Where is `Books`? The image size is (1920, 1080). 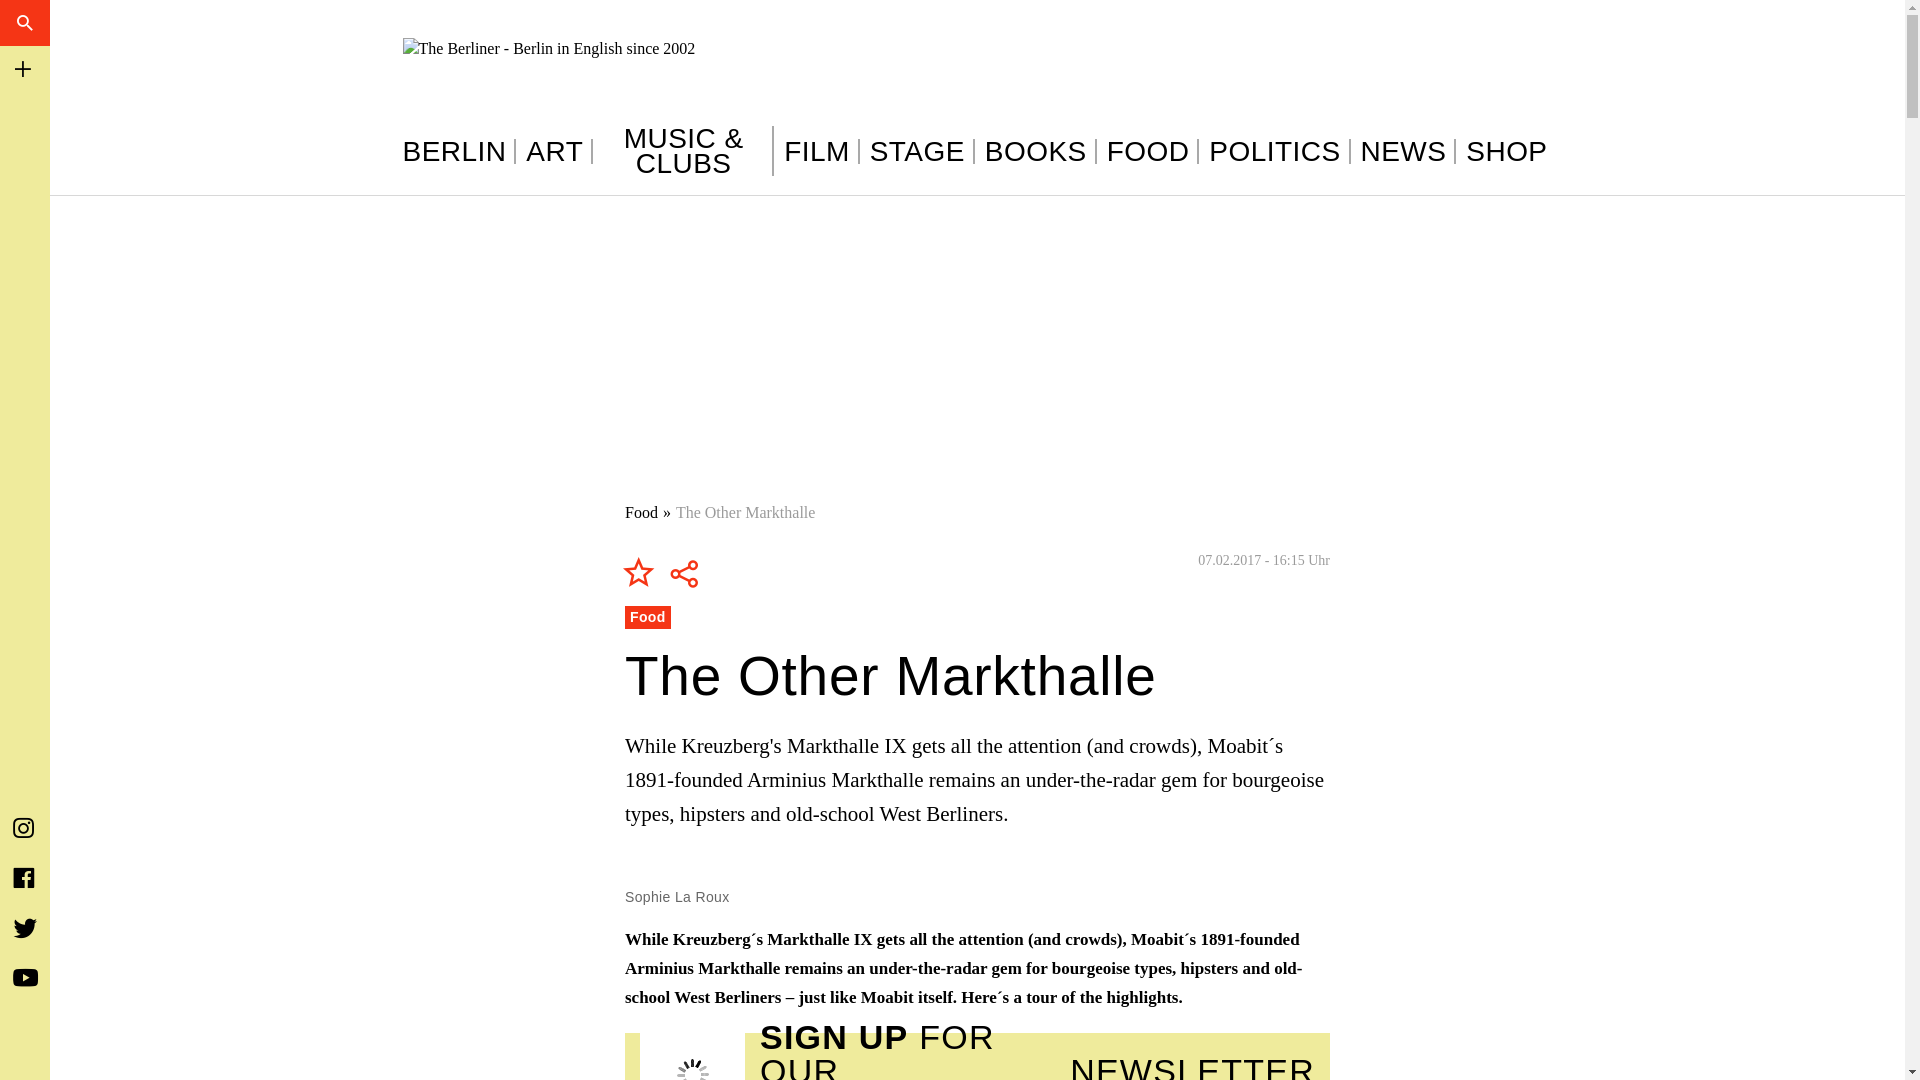
Books is located at coordinates (1040, 152).